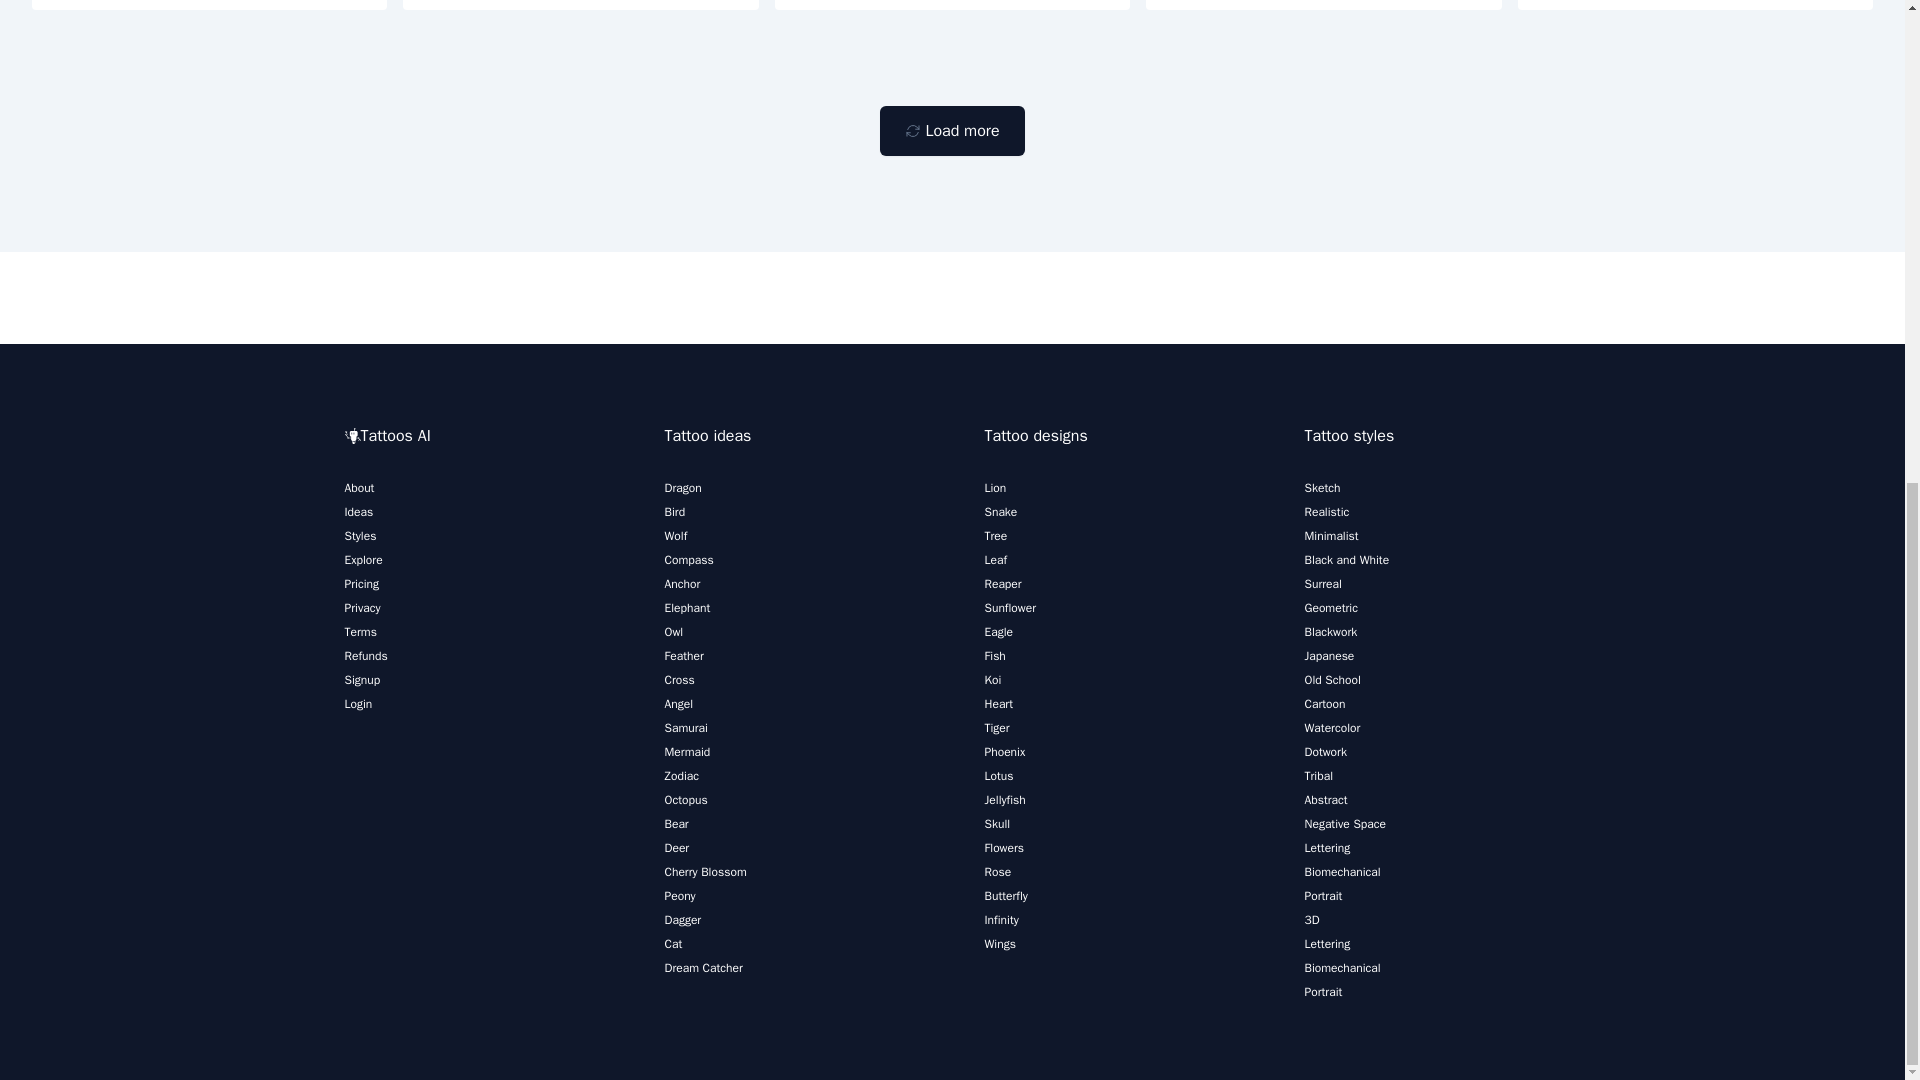  Describe the element at coordinates (362, 560) in the screenshot. I see `Explore` at that location.